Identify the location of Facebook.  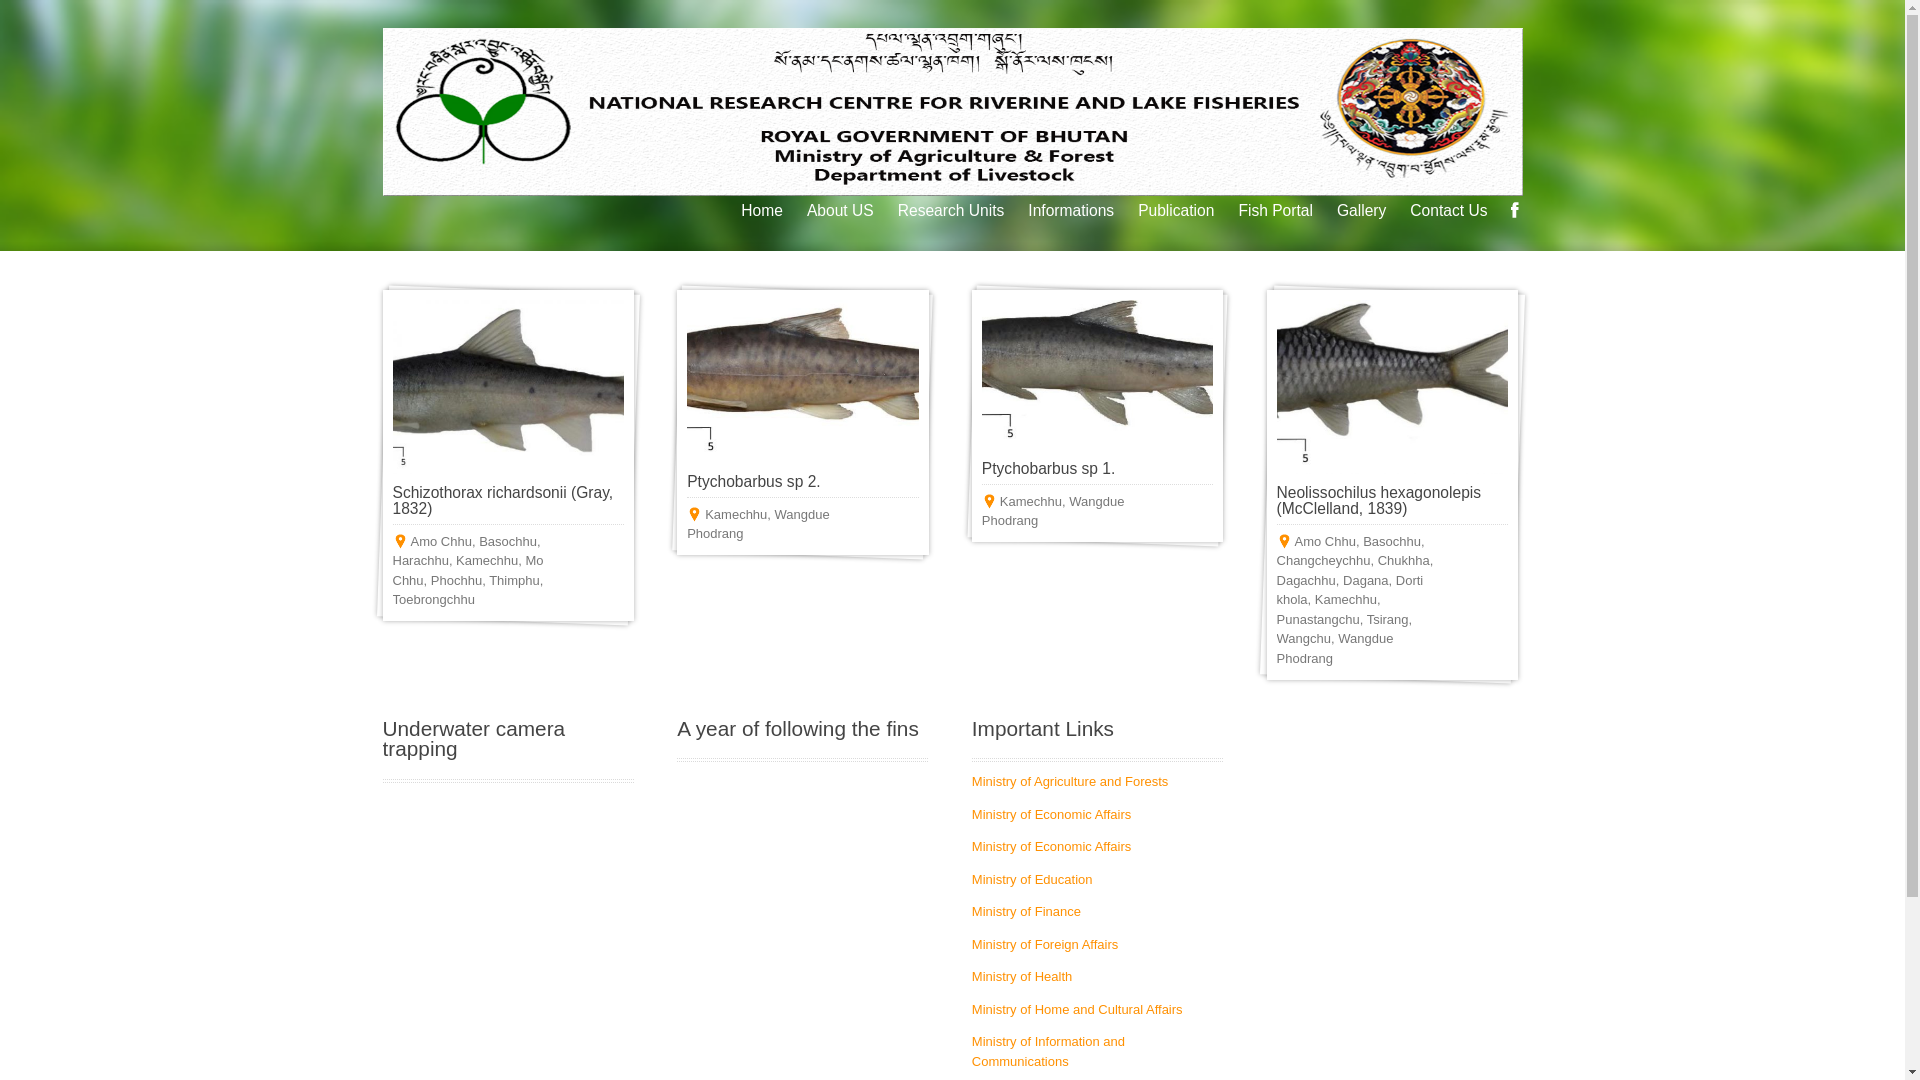
(1514, 210).